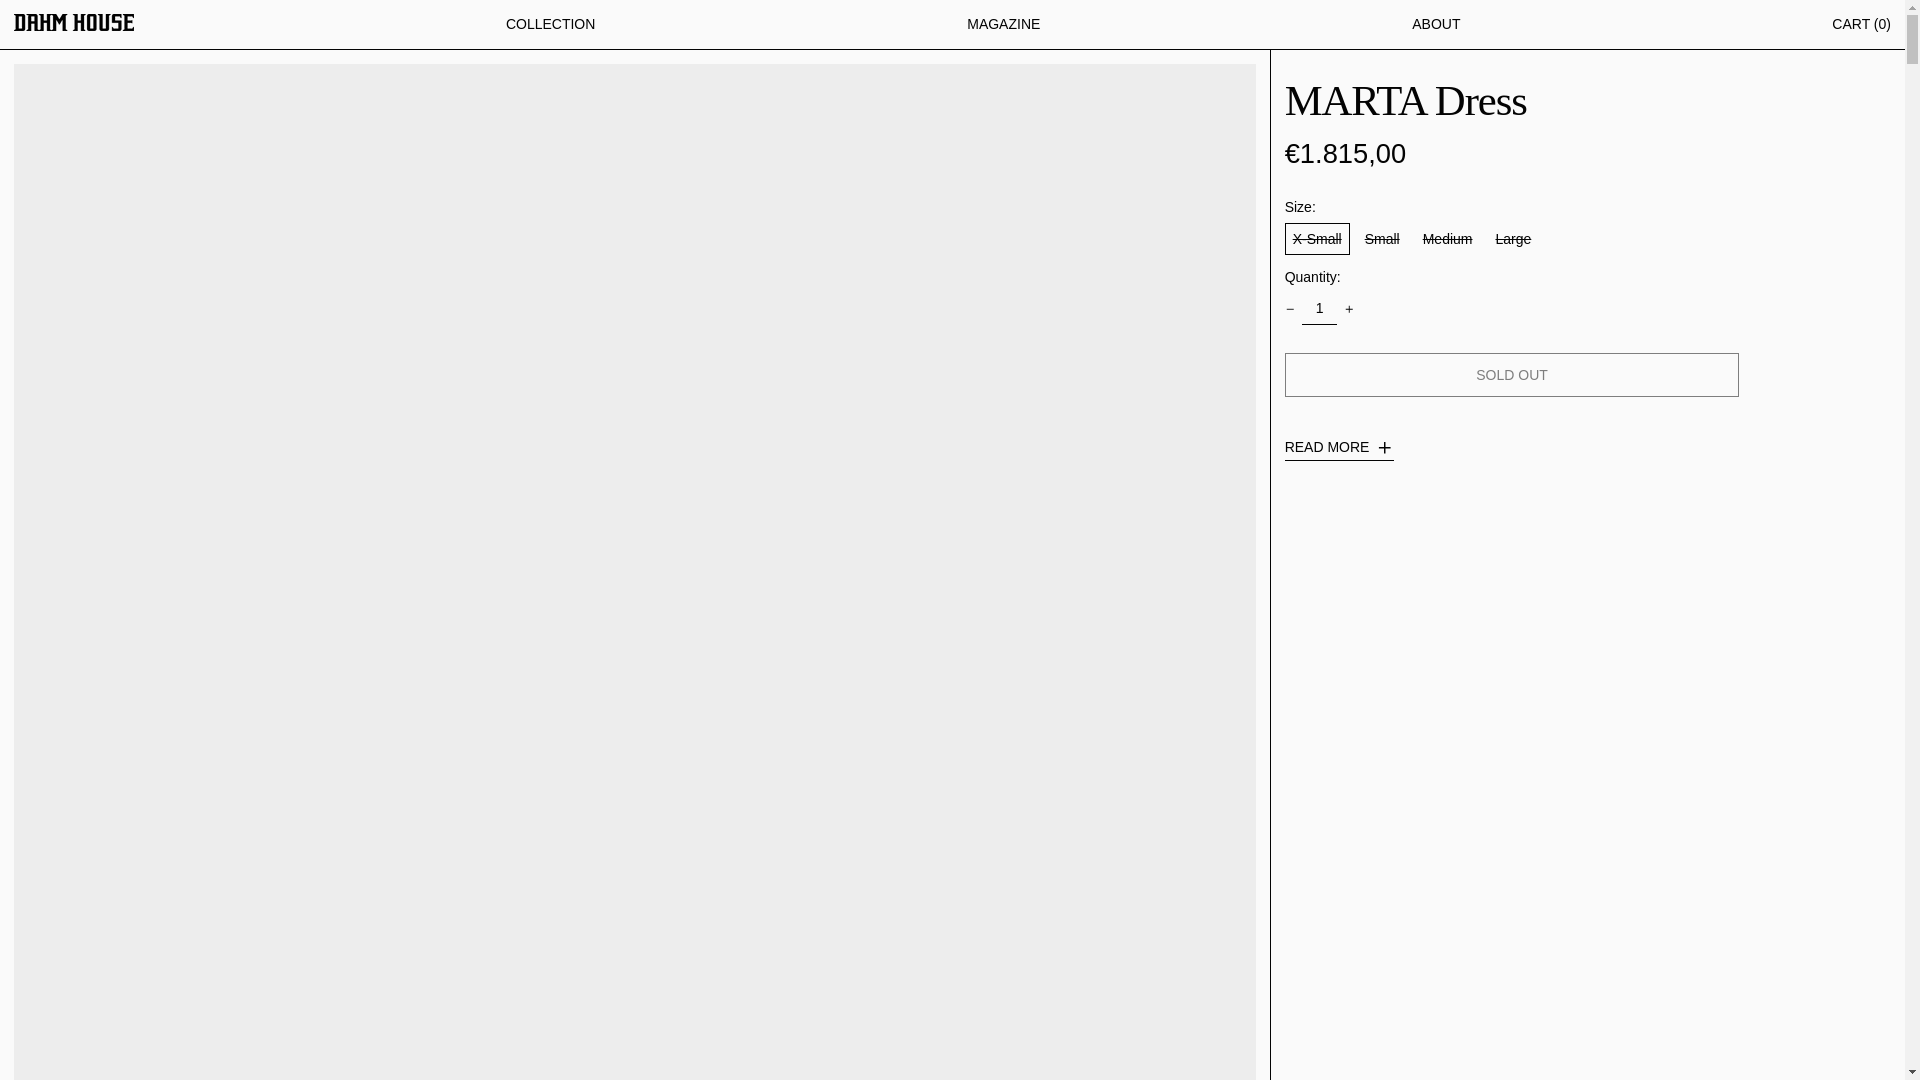 This screenshot has height=1080, width=1920. Describe the element at coordinates (550, 24) in the screenshot. I see `COLLECTION` at that location.